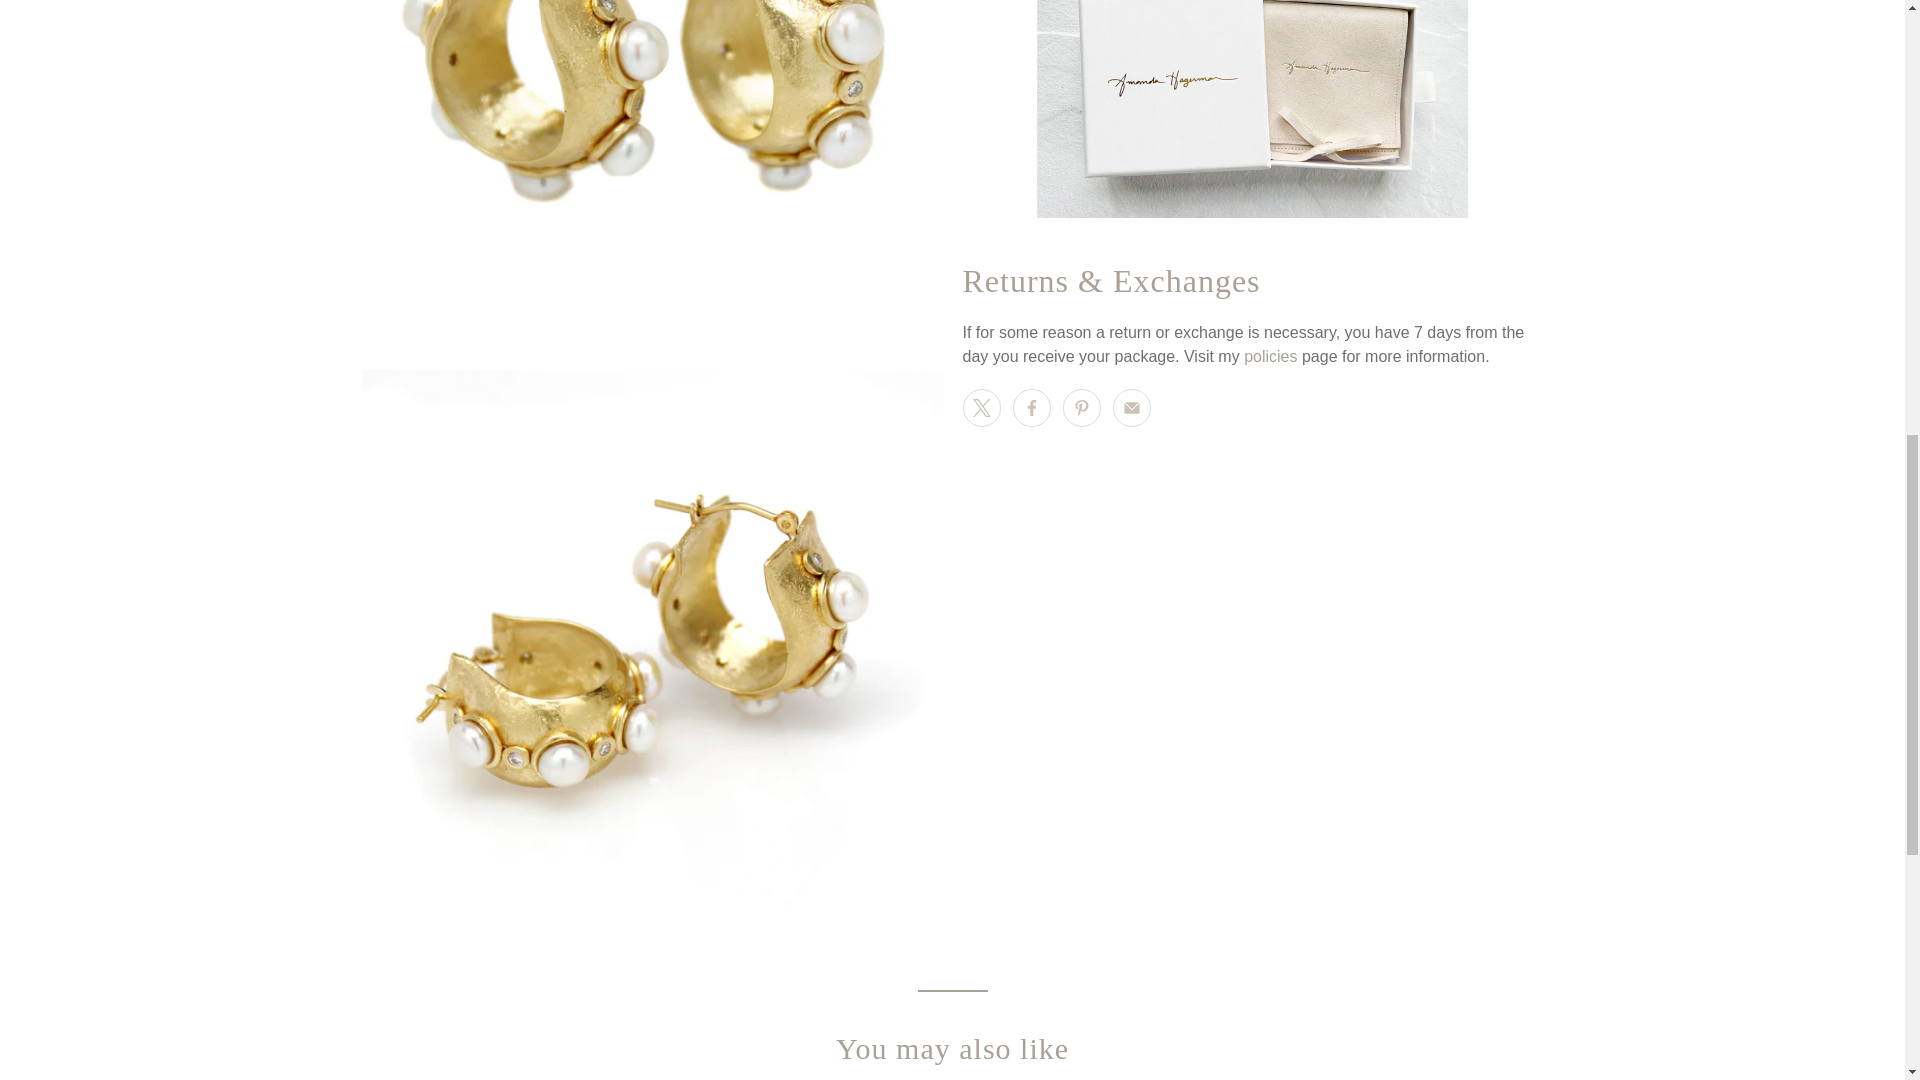 Image resolution: width=1920 pixels, height=1080 pixels. I want to click on Email this to a friend, so click(1130, 407).